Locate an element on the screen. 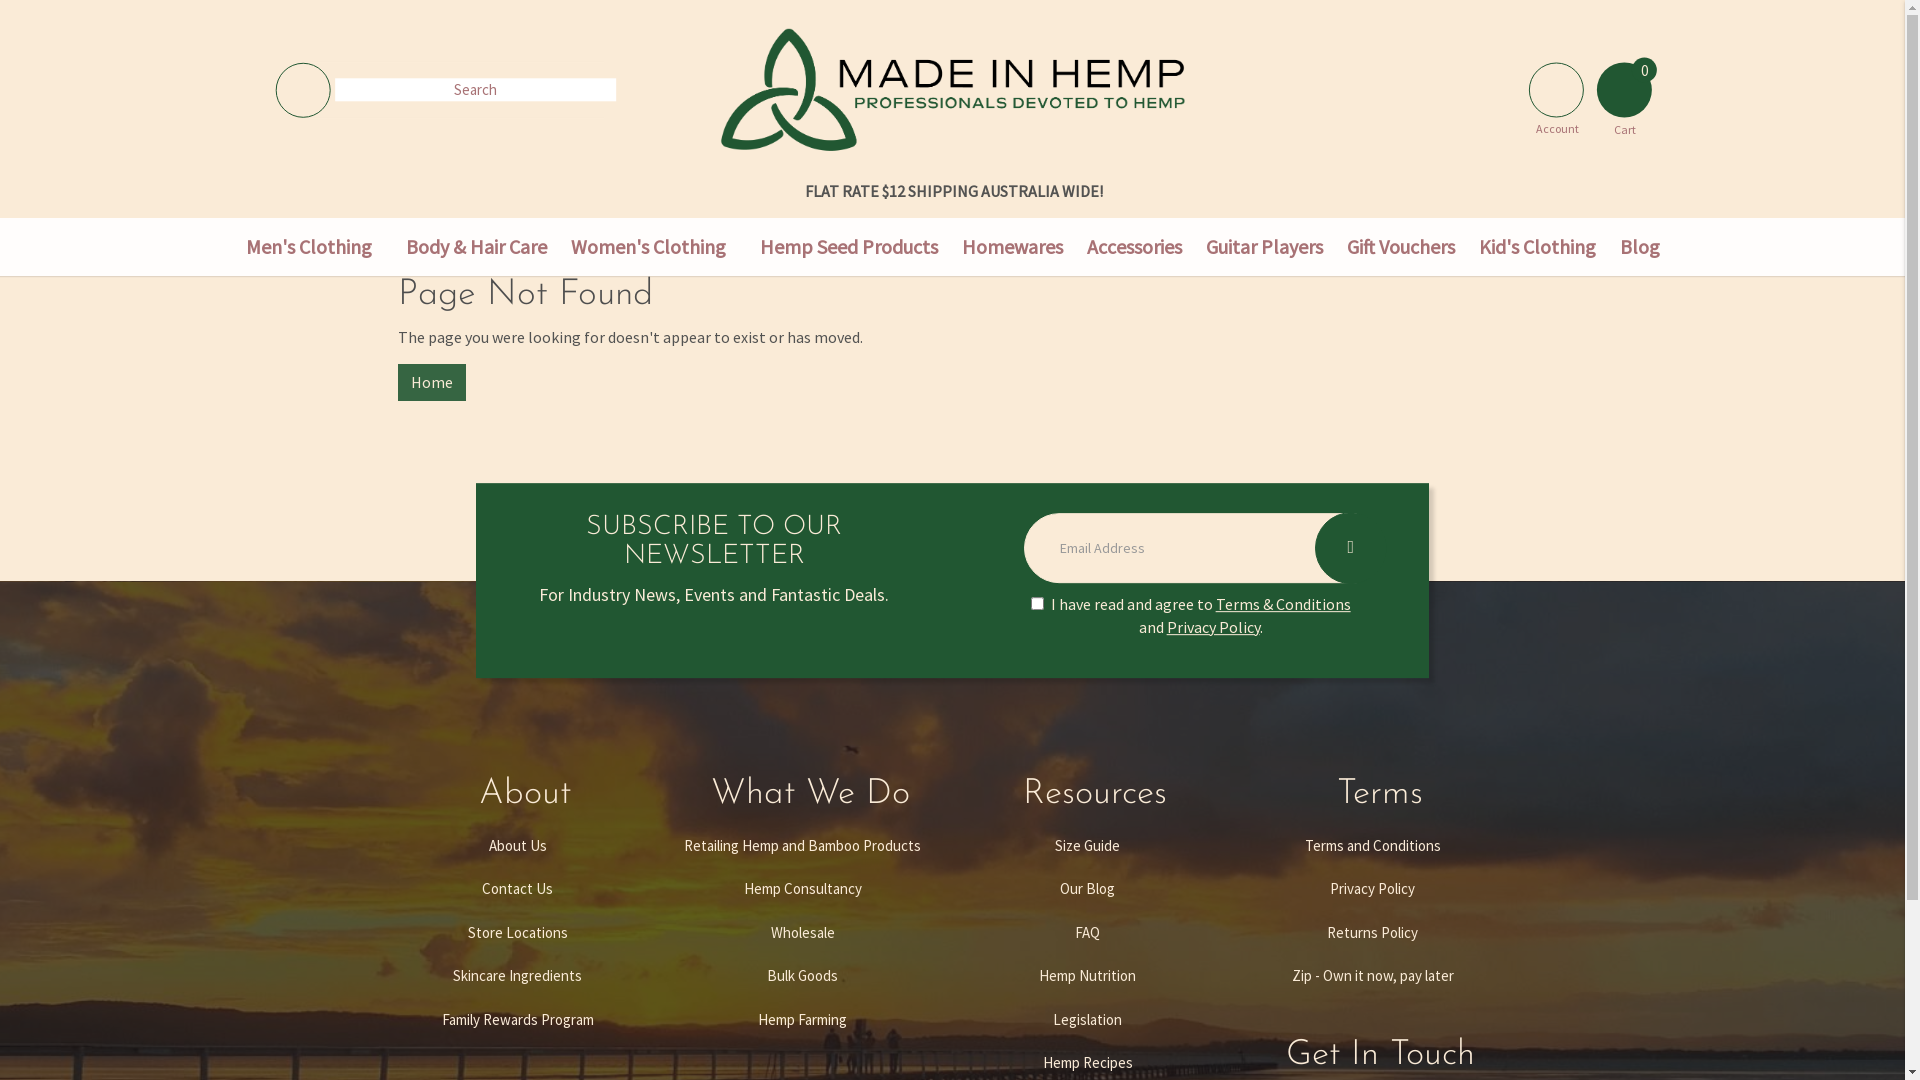 The width and height of the screenshot is (1920, 1080). Store Locations is located at coordinates (517, 932).